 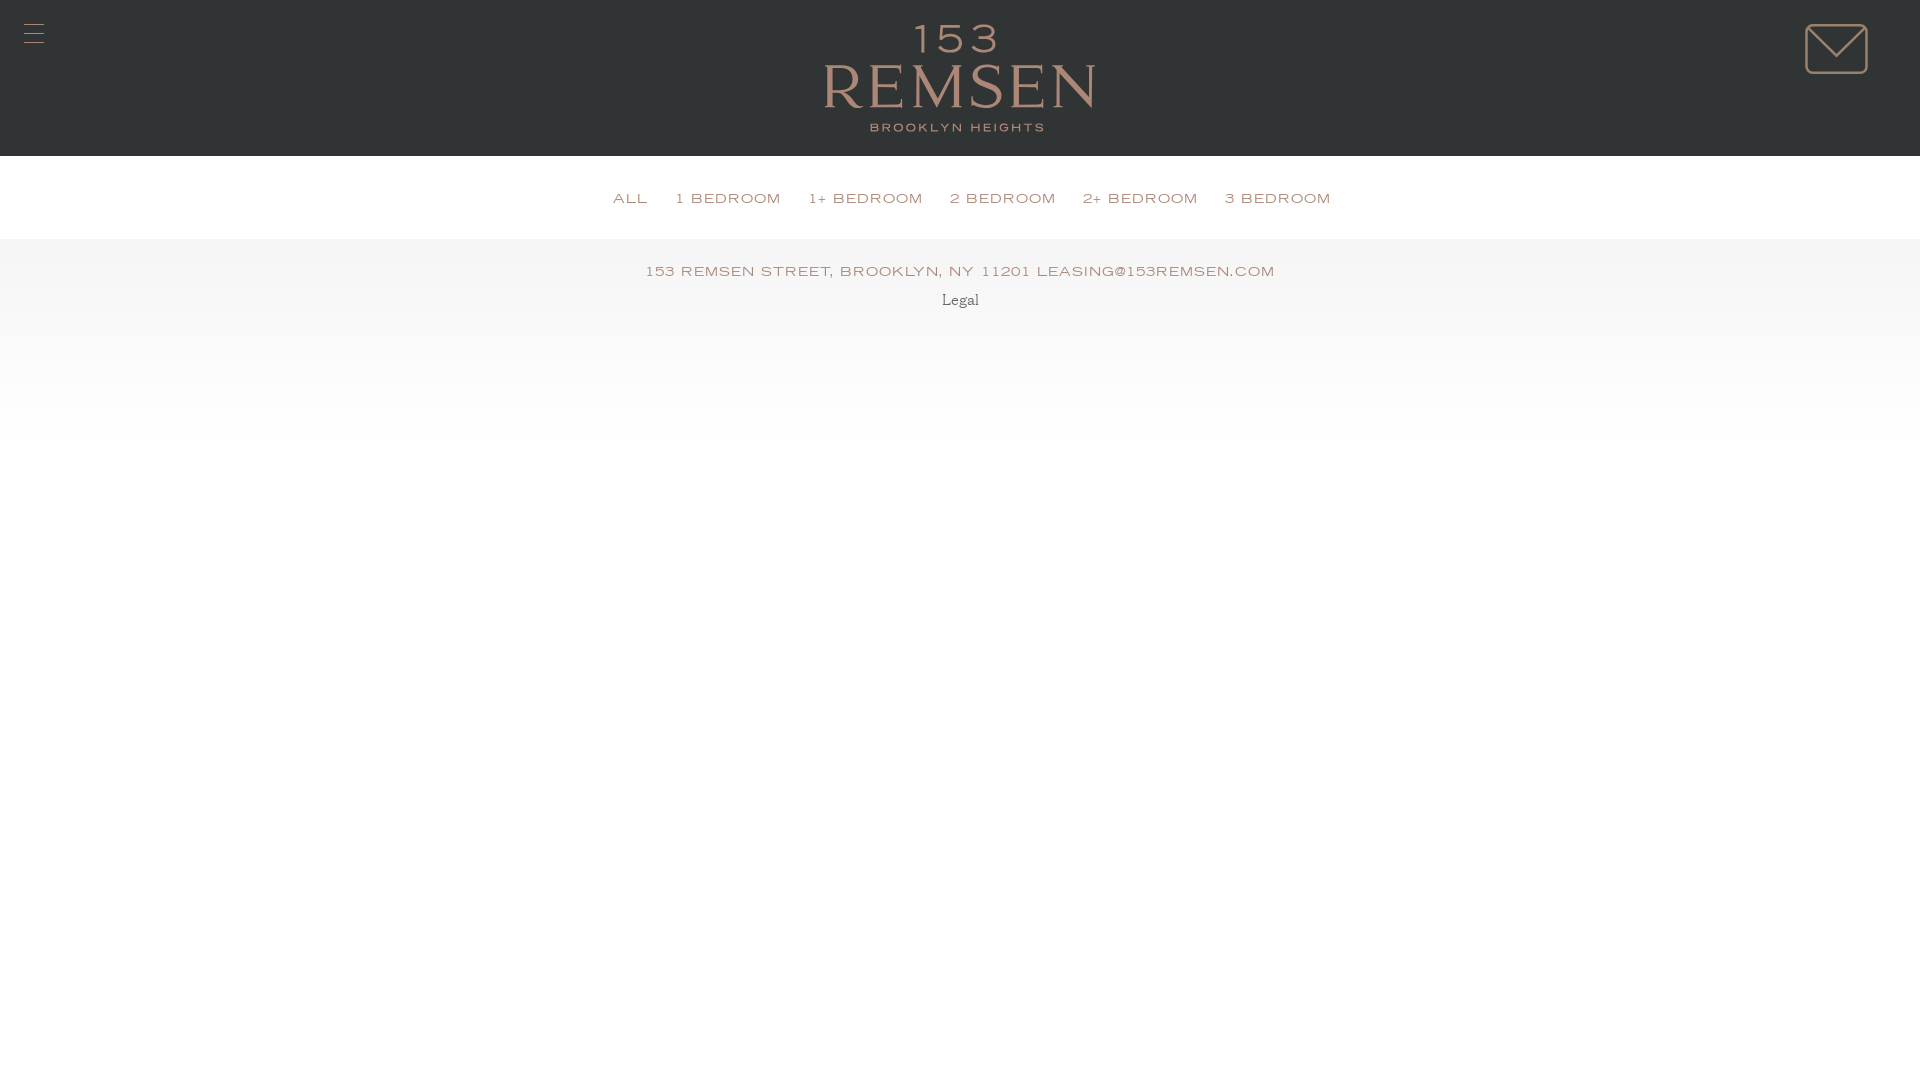 What do you see at coordinates (1156, 272) in the screenshot?
I see `LEASING@153REMSEN.COM` at bounding box center [1156, 272].